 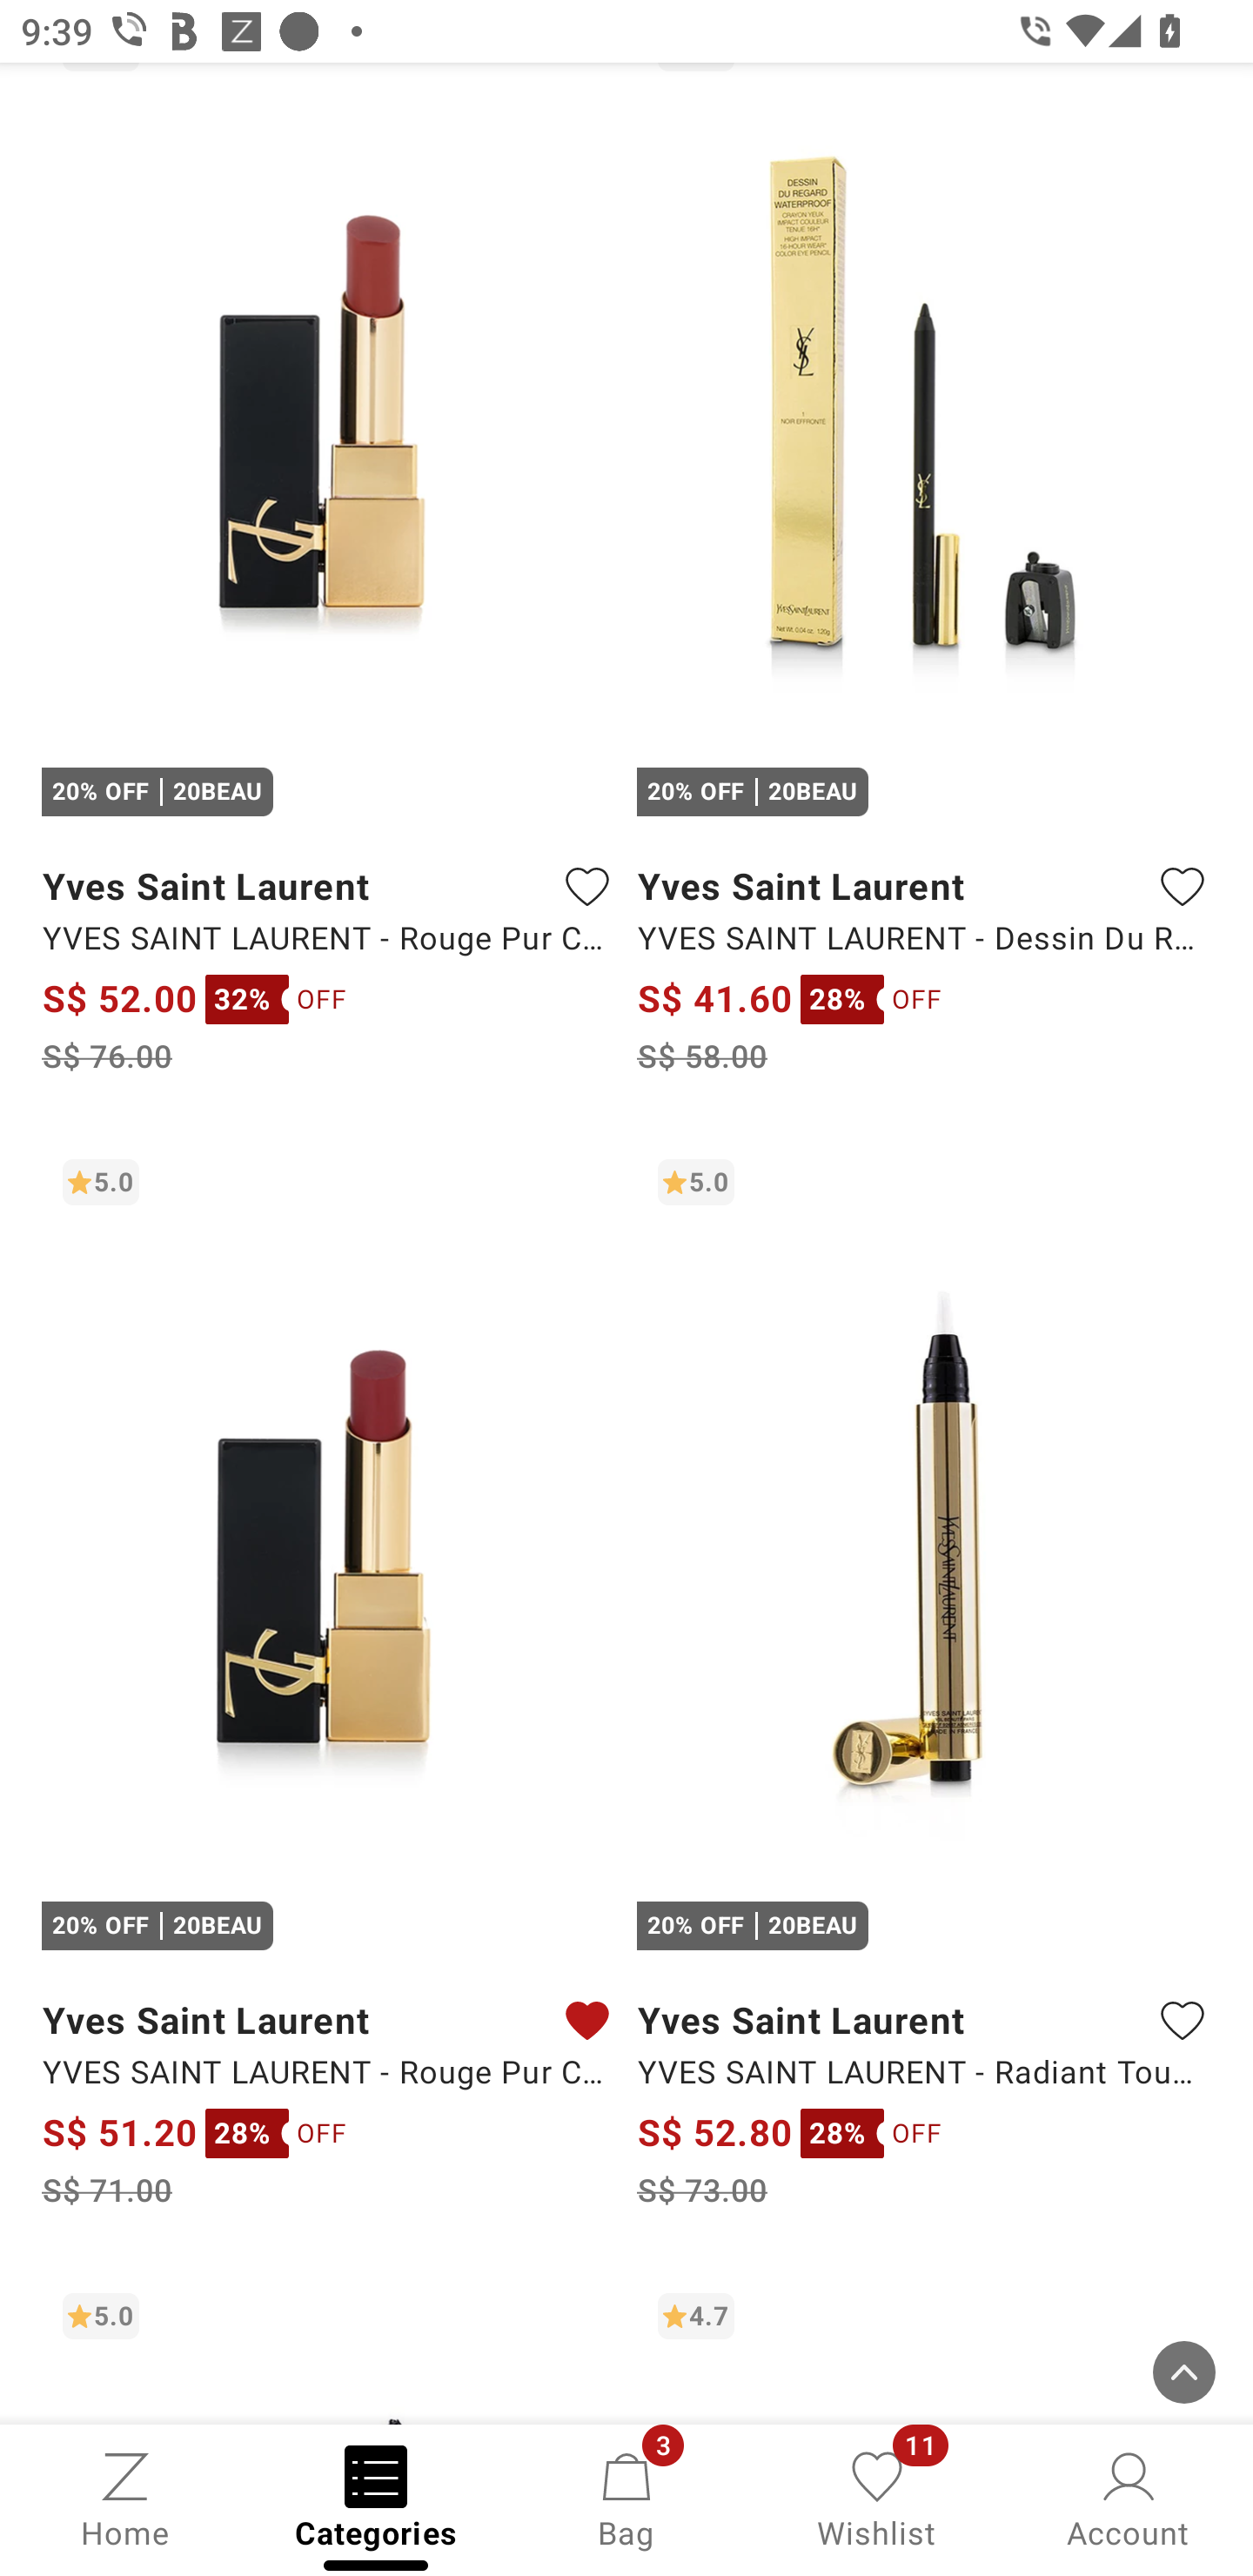 I want to click on Home, so click(x=125, y=2498).